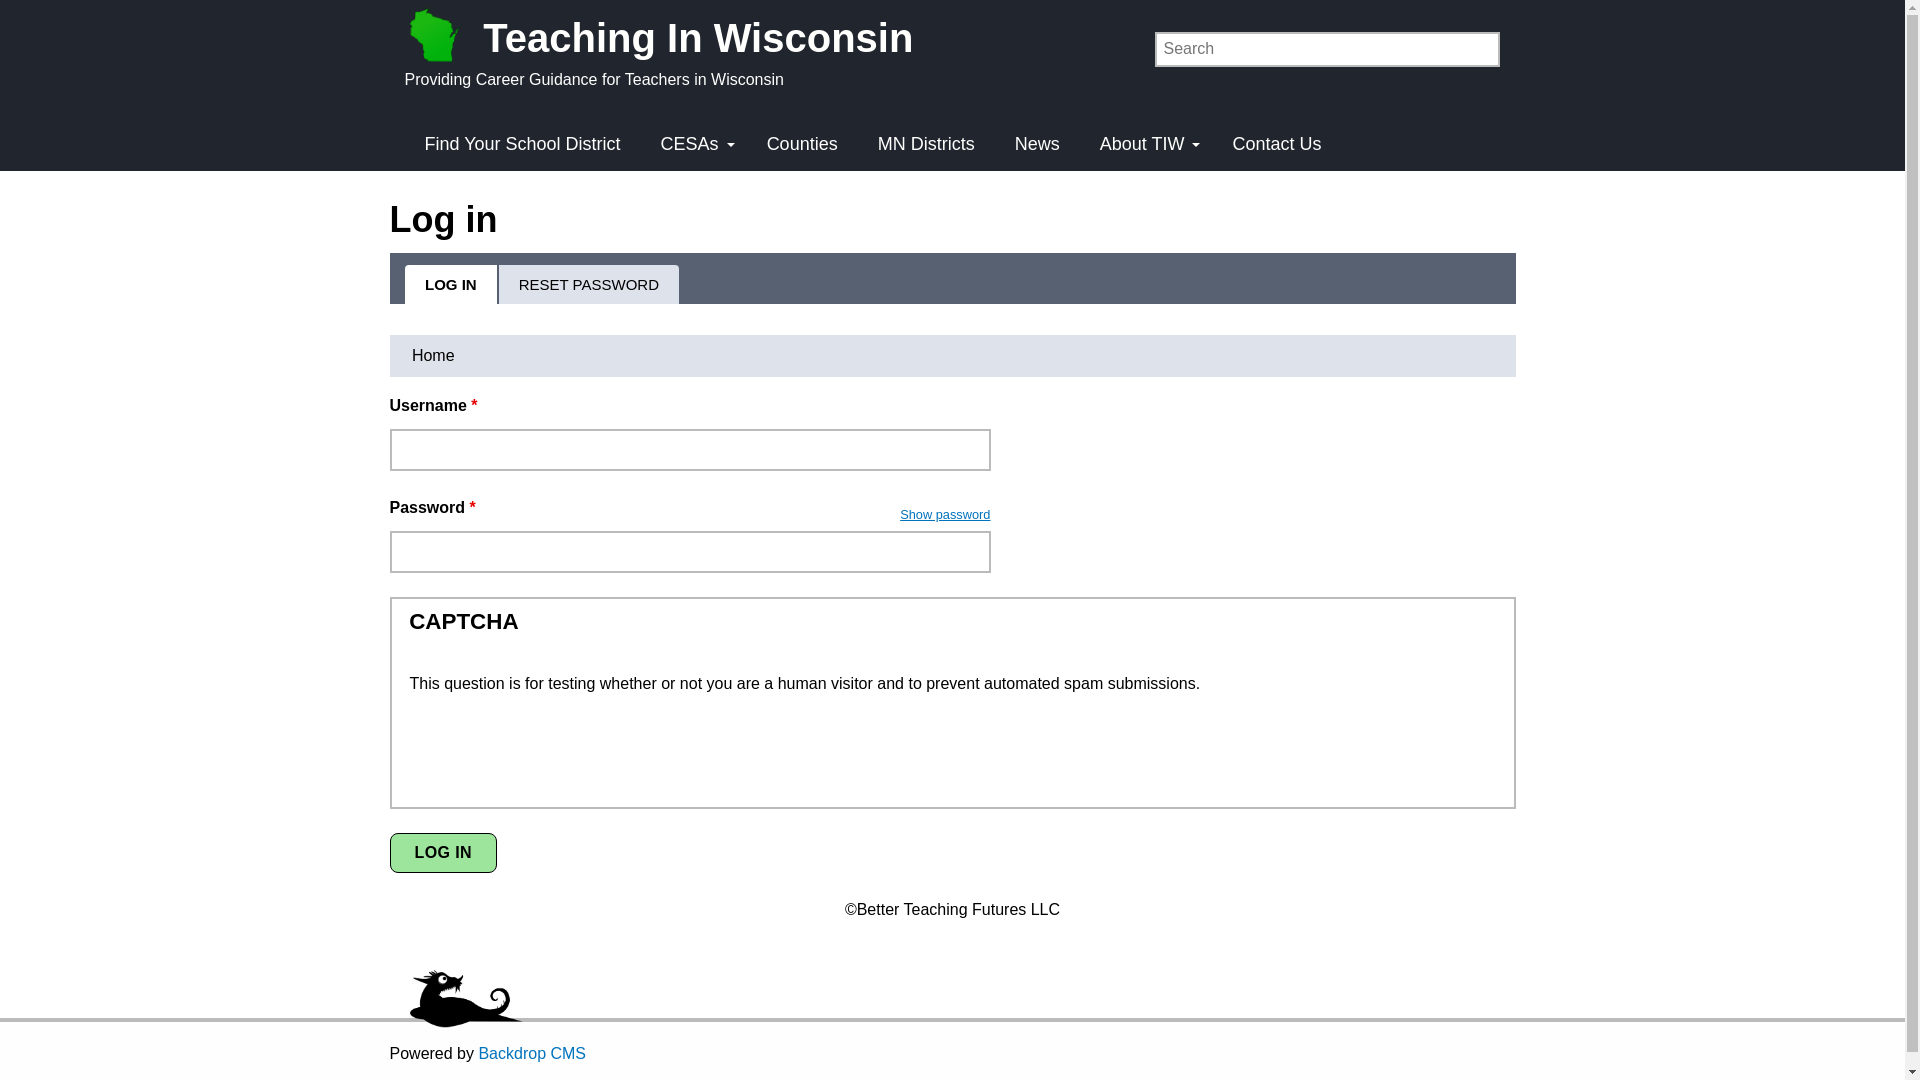 The width and height of the screenshot is (1920, 1080). What do you see at coordinates (1146, 144) in the screenshot?
I see `About TIW` at bounding box center [1146, 144].